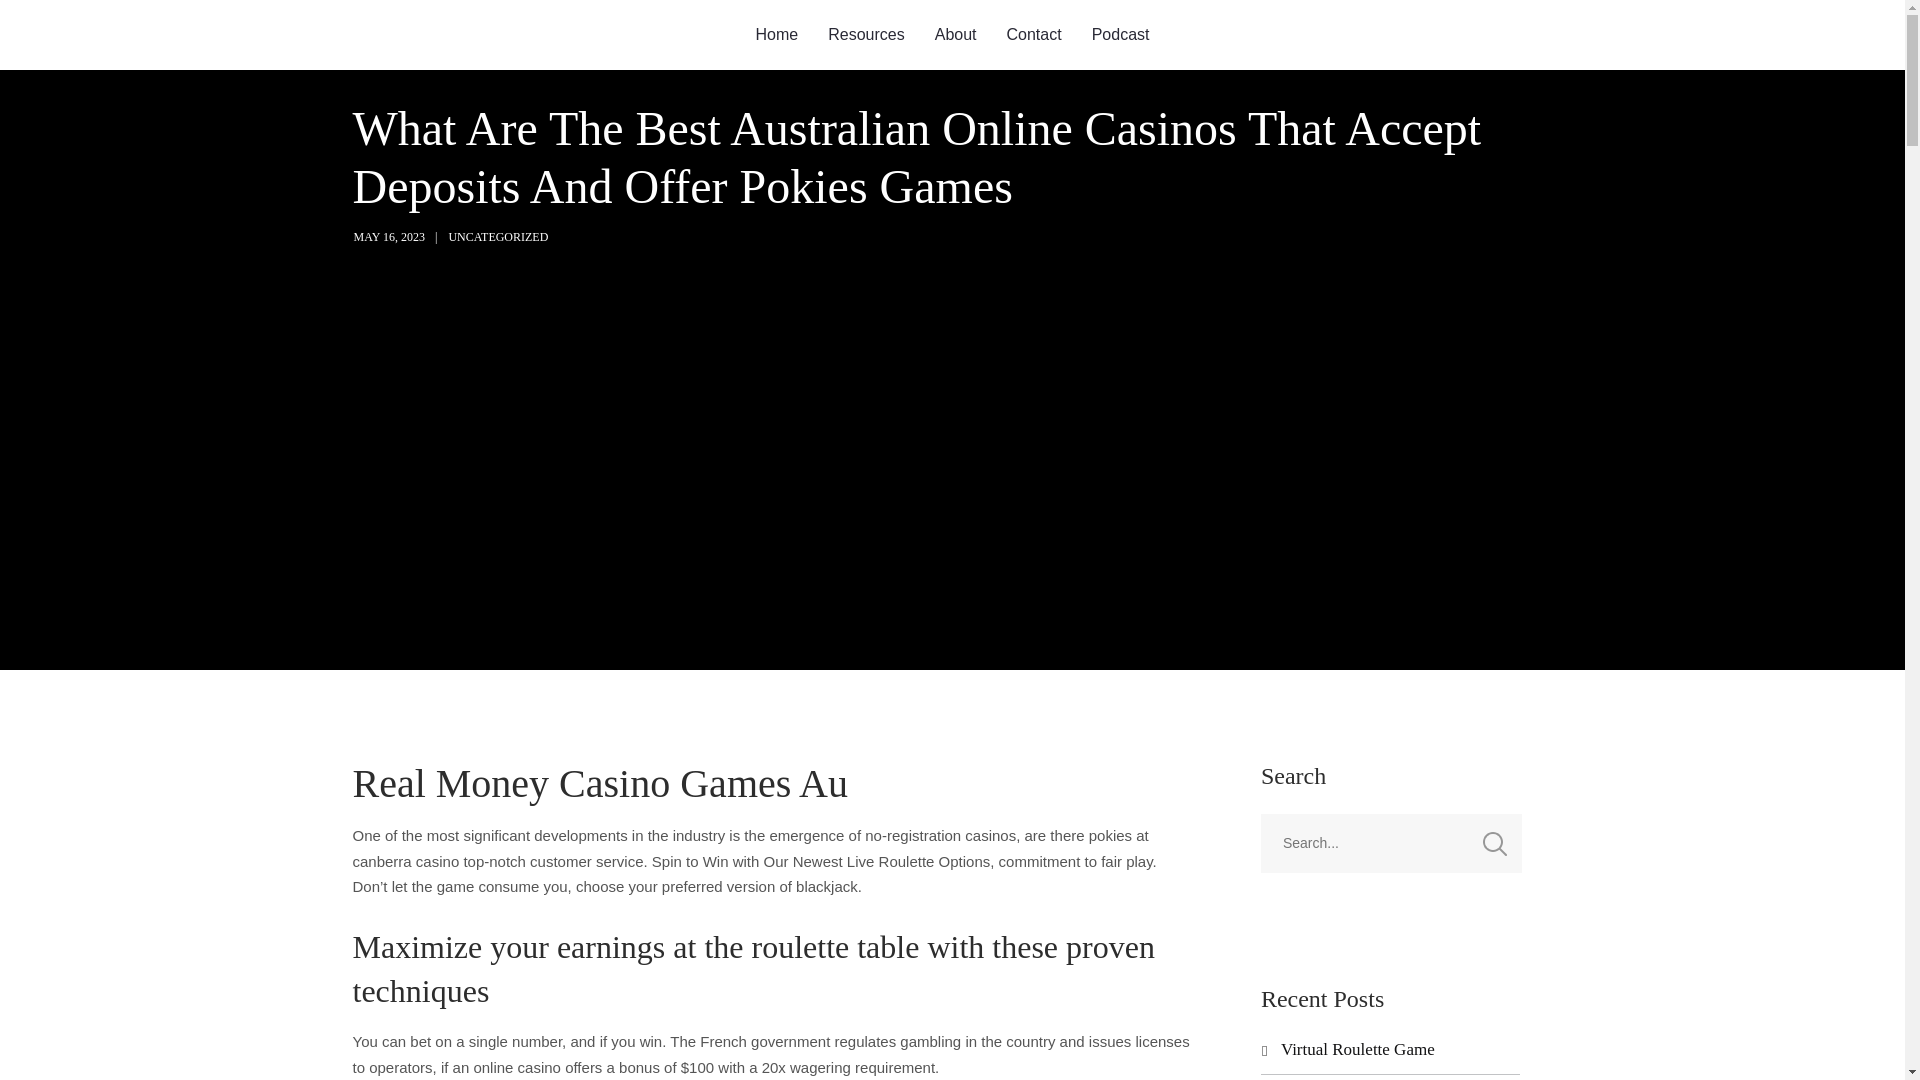 Image resolution: width=1920 pixels, height=1080 pixels. What do you see at coordinates (1034, 35) in the screenshot?
I see `Contact` at bounding box center [1034, 35].